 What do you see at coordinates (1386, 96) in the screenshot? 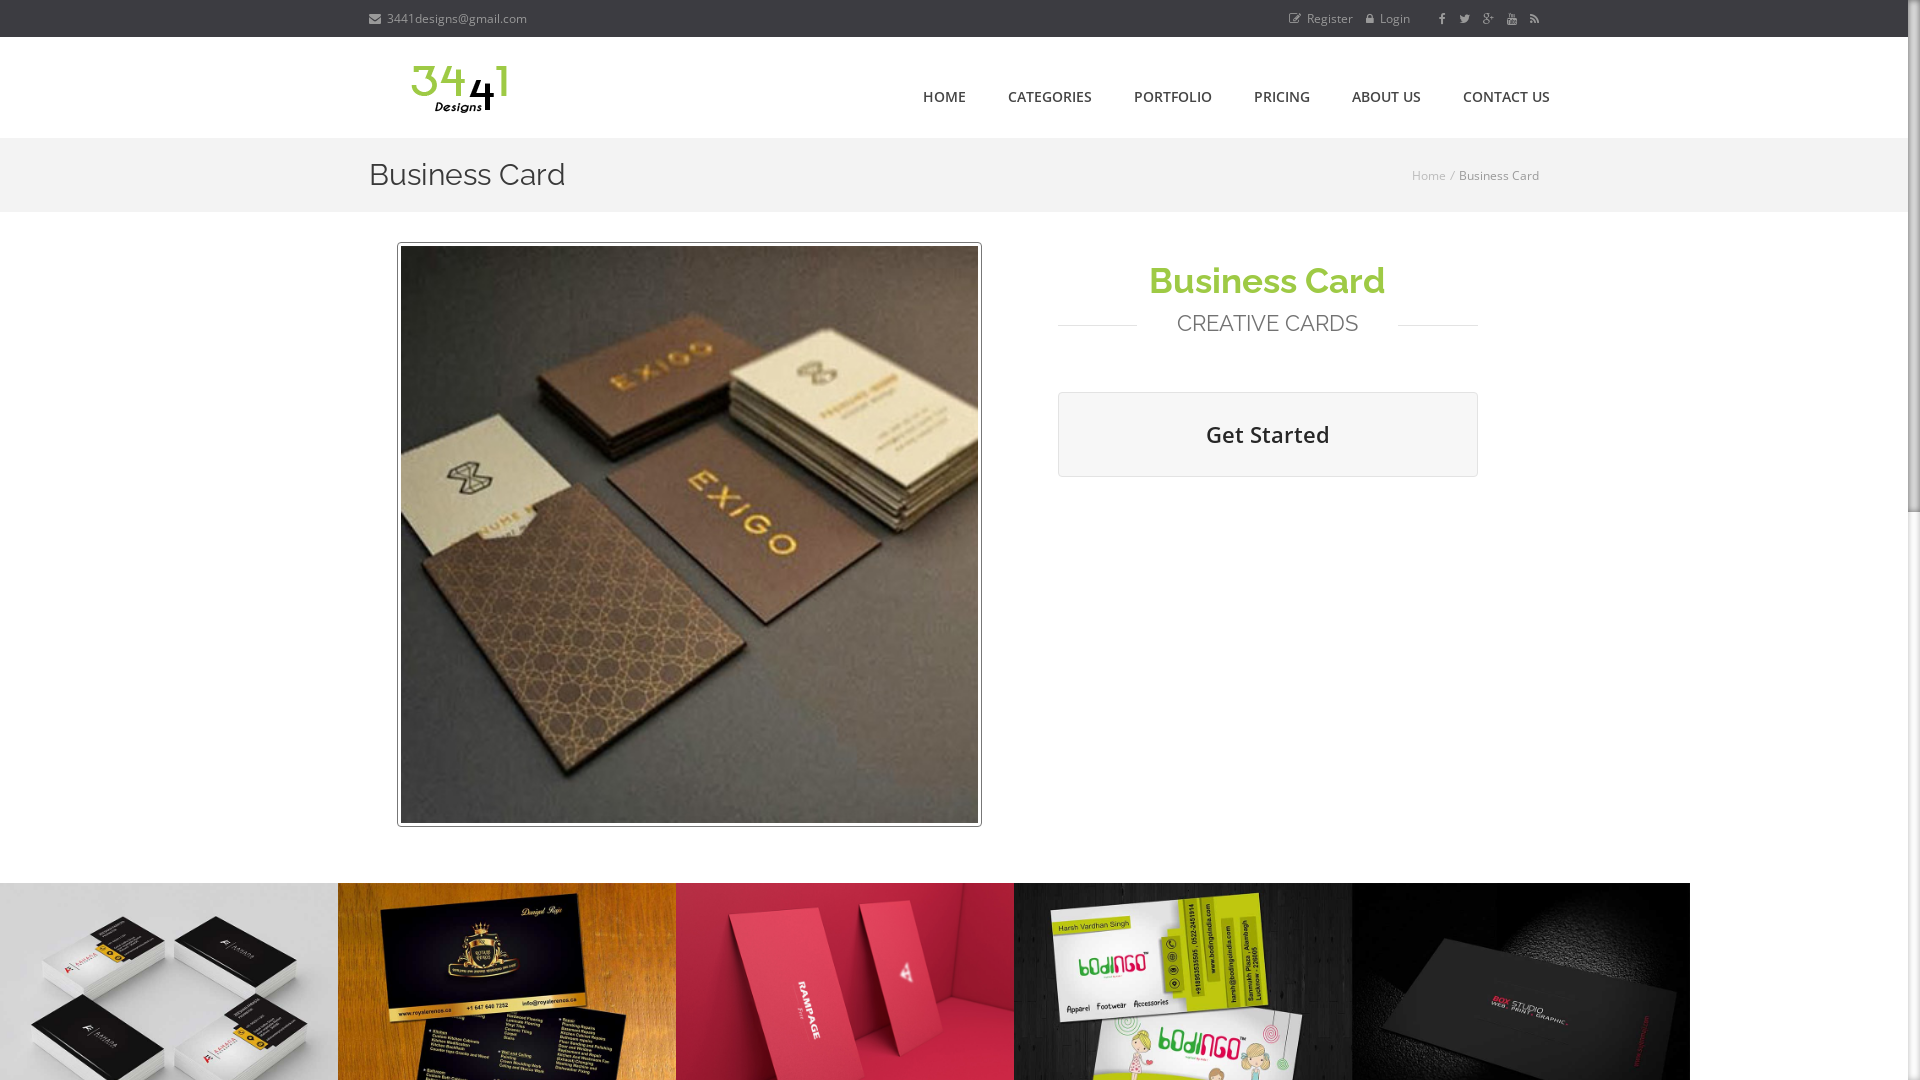
I see `ABOUT US` at bounding box center [1386, 96].